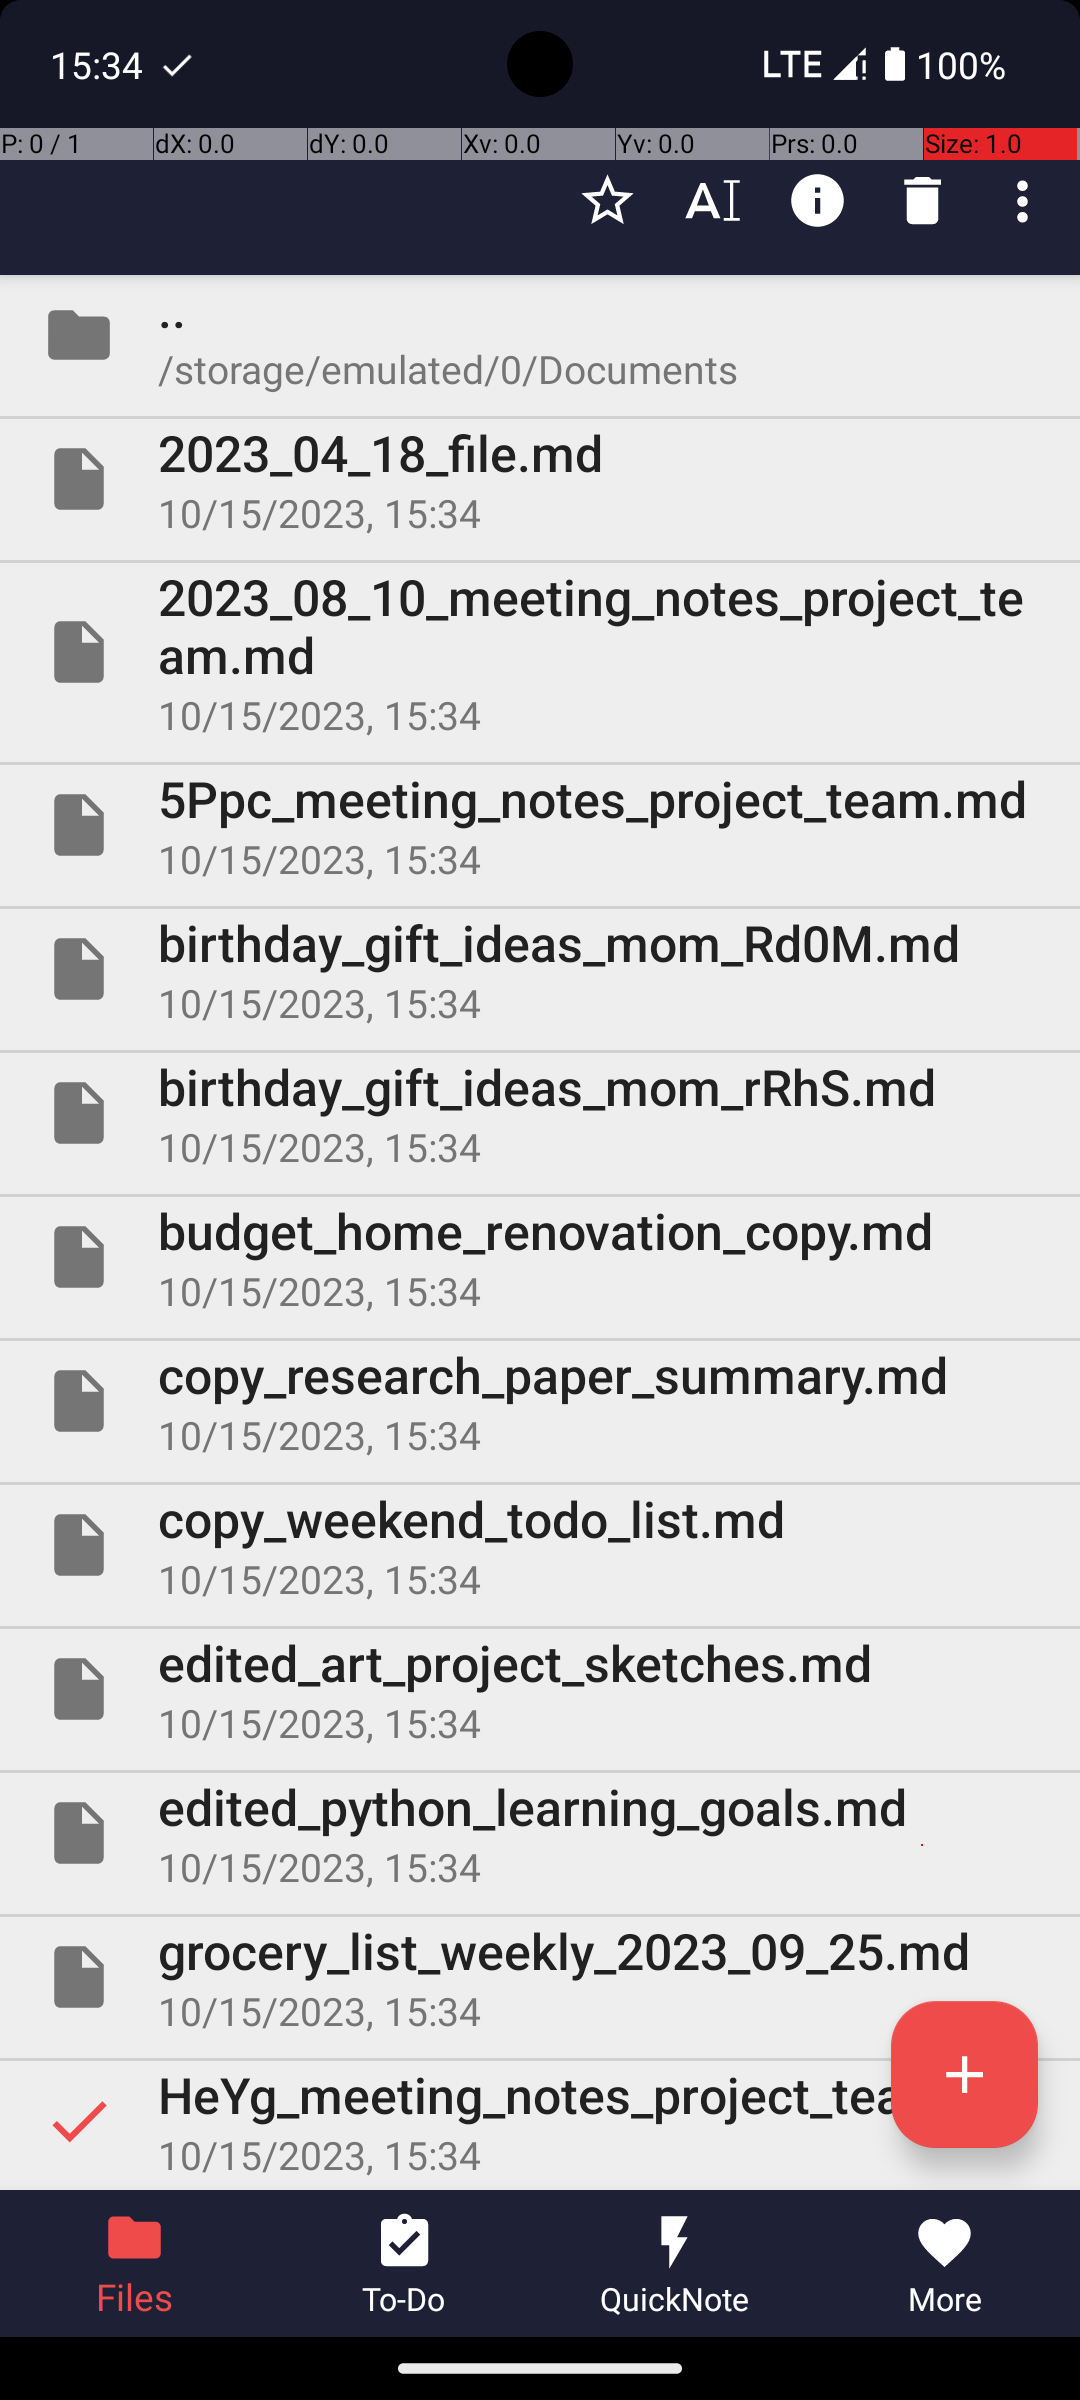 The height and width of the screenshot is (2400, 1080). Describe the element at coordinates (608, 201) in the screenshot. I see `Favourite` at that location.